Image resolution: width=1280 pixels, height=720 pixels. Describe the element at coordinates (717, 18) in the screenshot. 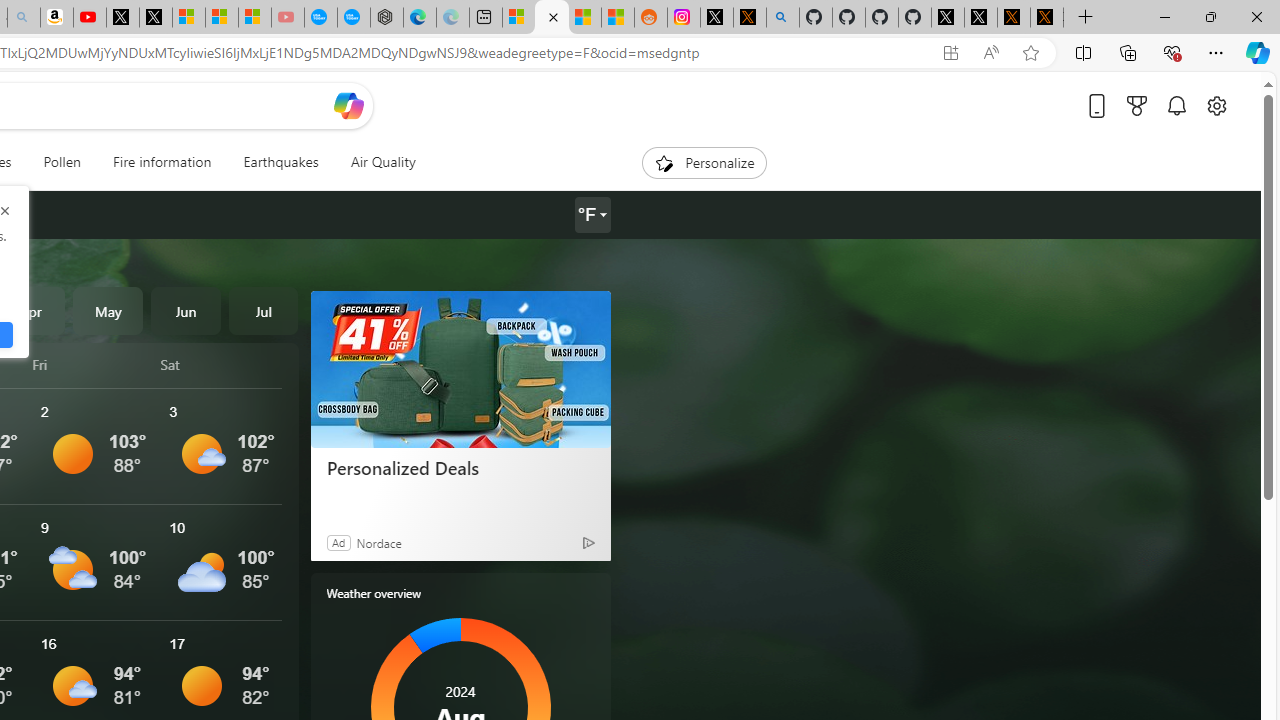

I see `Log in to X / X` at that location.